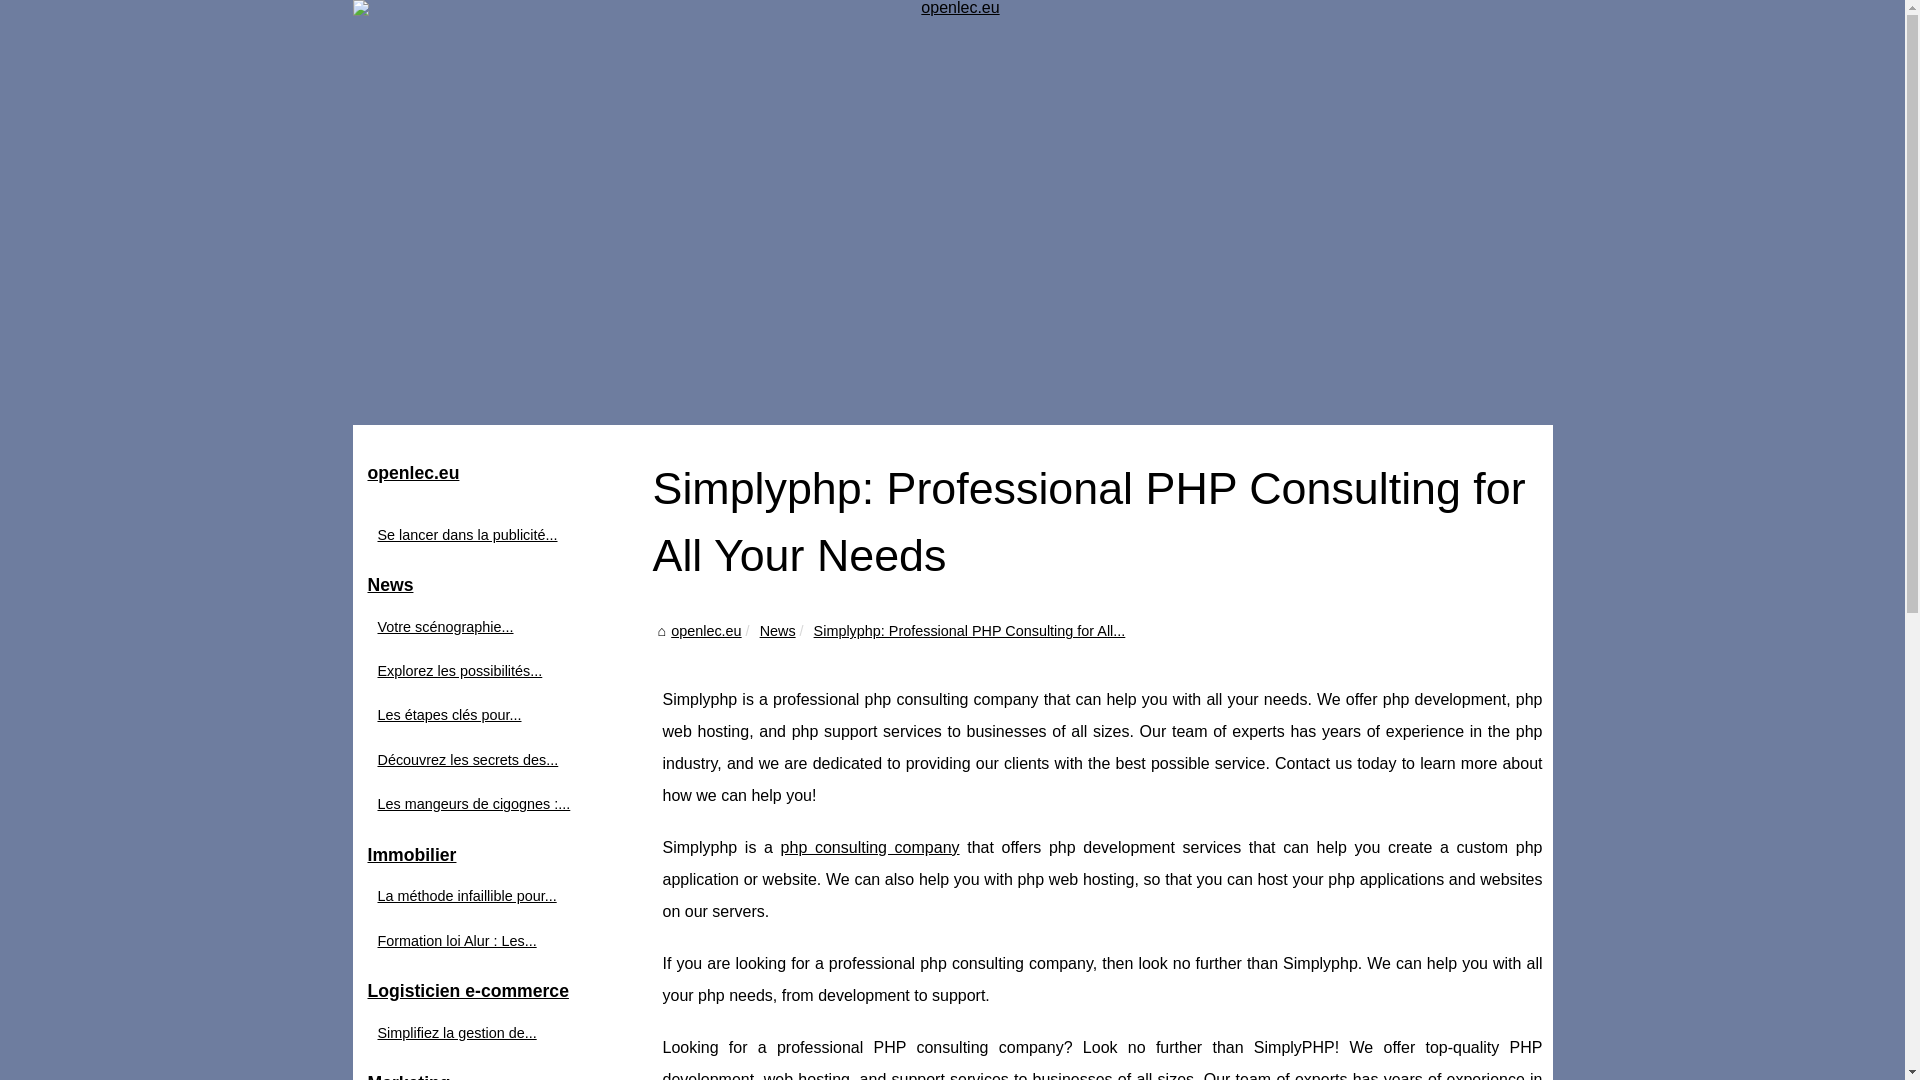  I want to click on Formation loi Alur : Les..., so click(492, 940).